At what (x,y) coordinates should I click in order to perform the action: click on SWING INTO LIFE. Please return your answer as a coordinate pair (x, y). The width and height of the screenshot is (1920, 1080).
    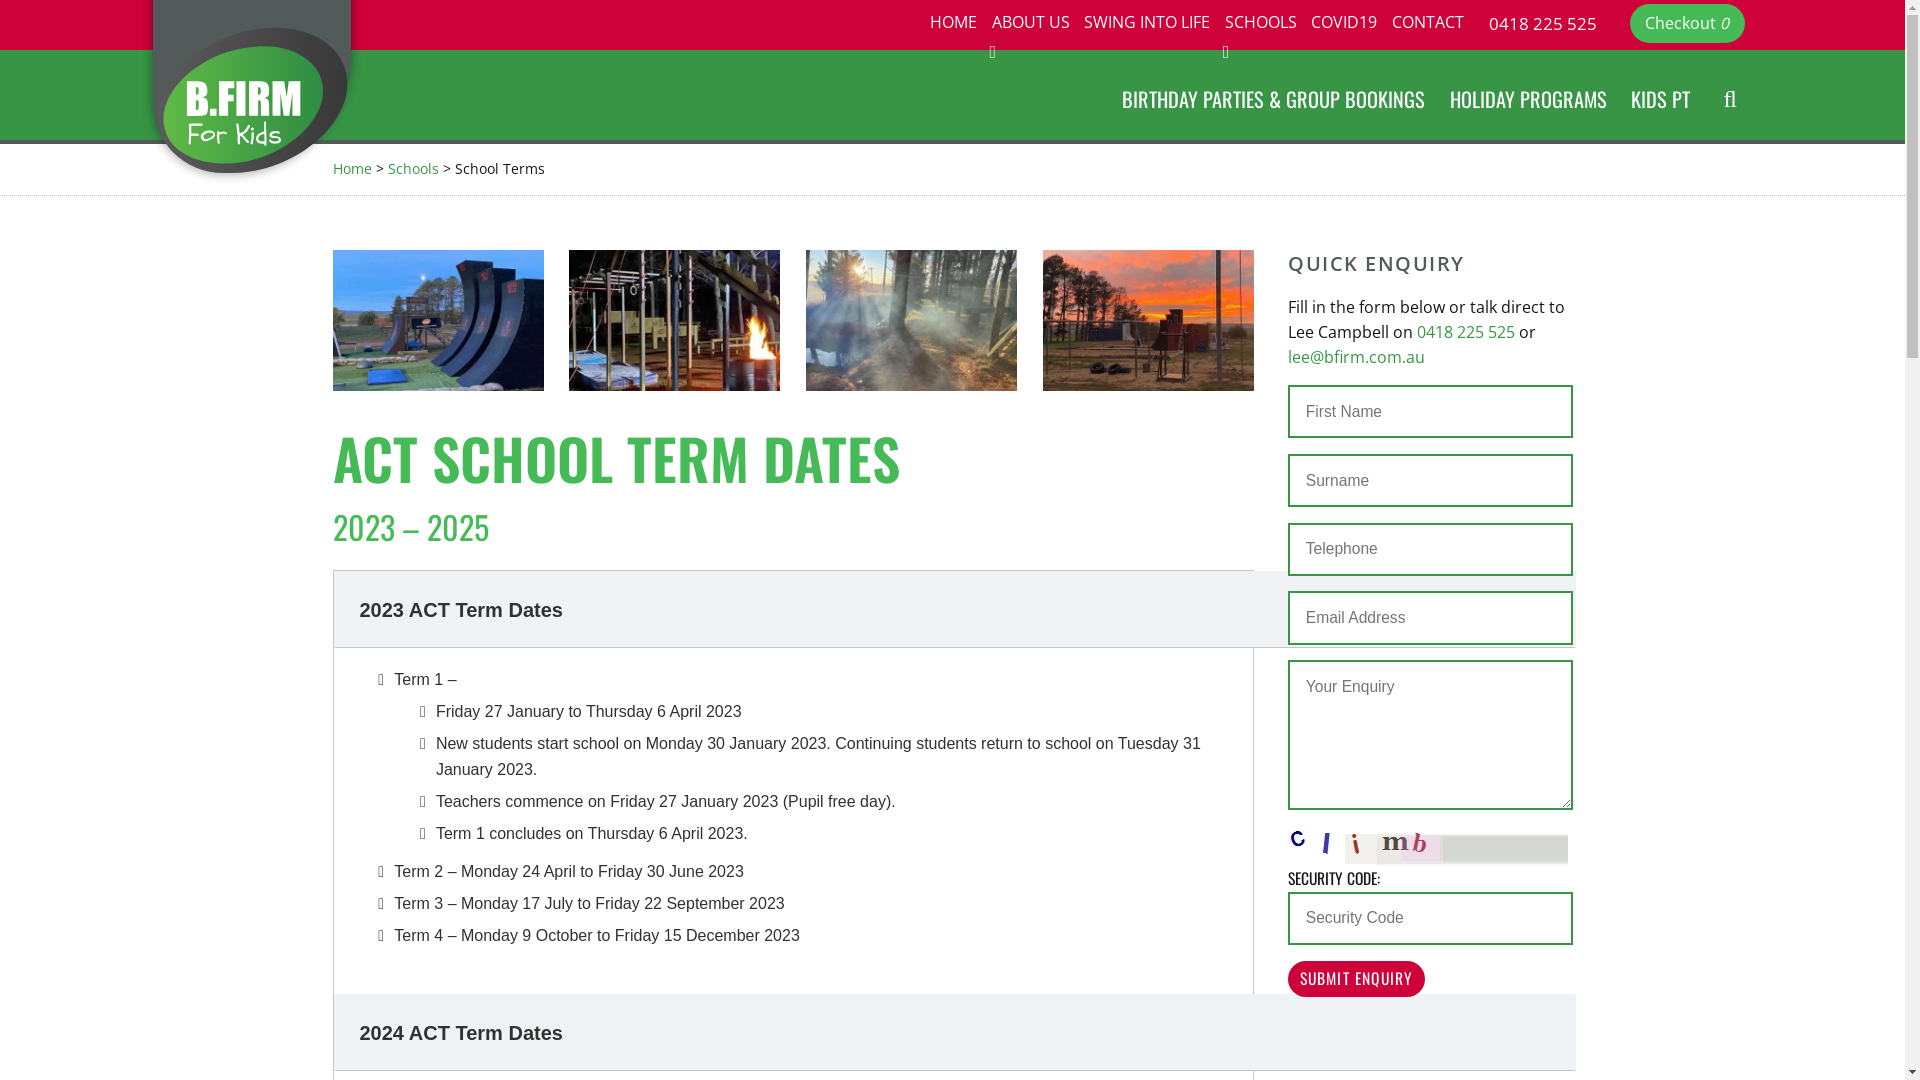
    Looking at the image, I should click on (1148, 23).